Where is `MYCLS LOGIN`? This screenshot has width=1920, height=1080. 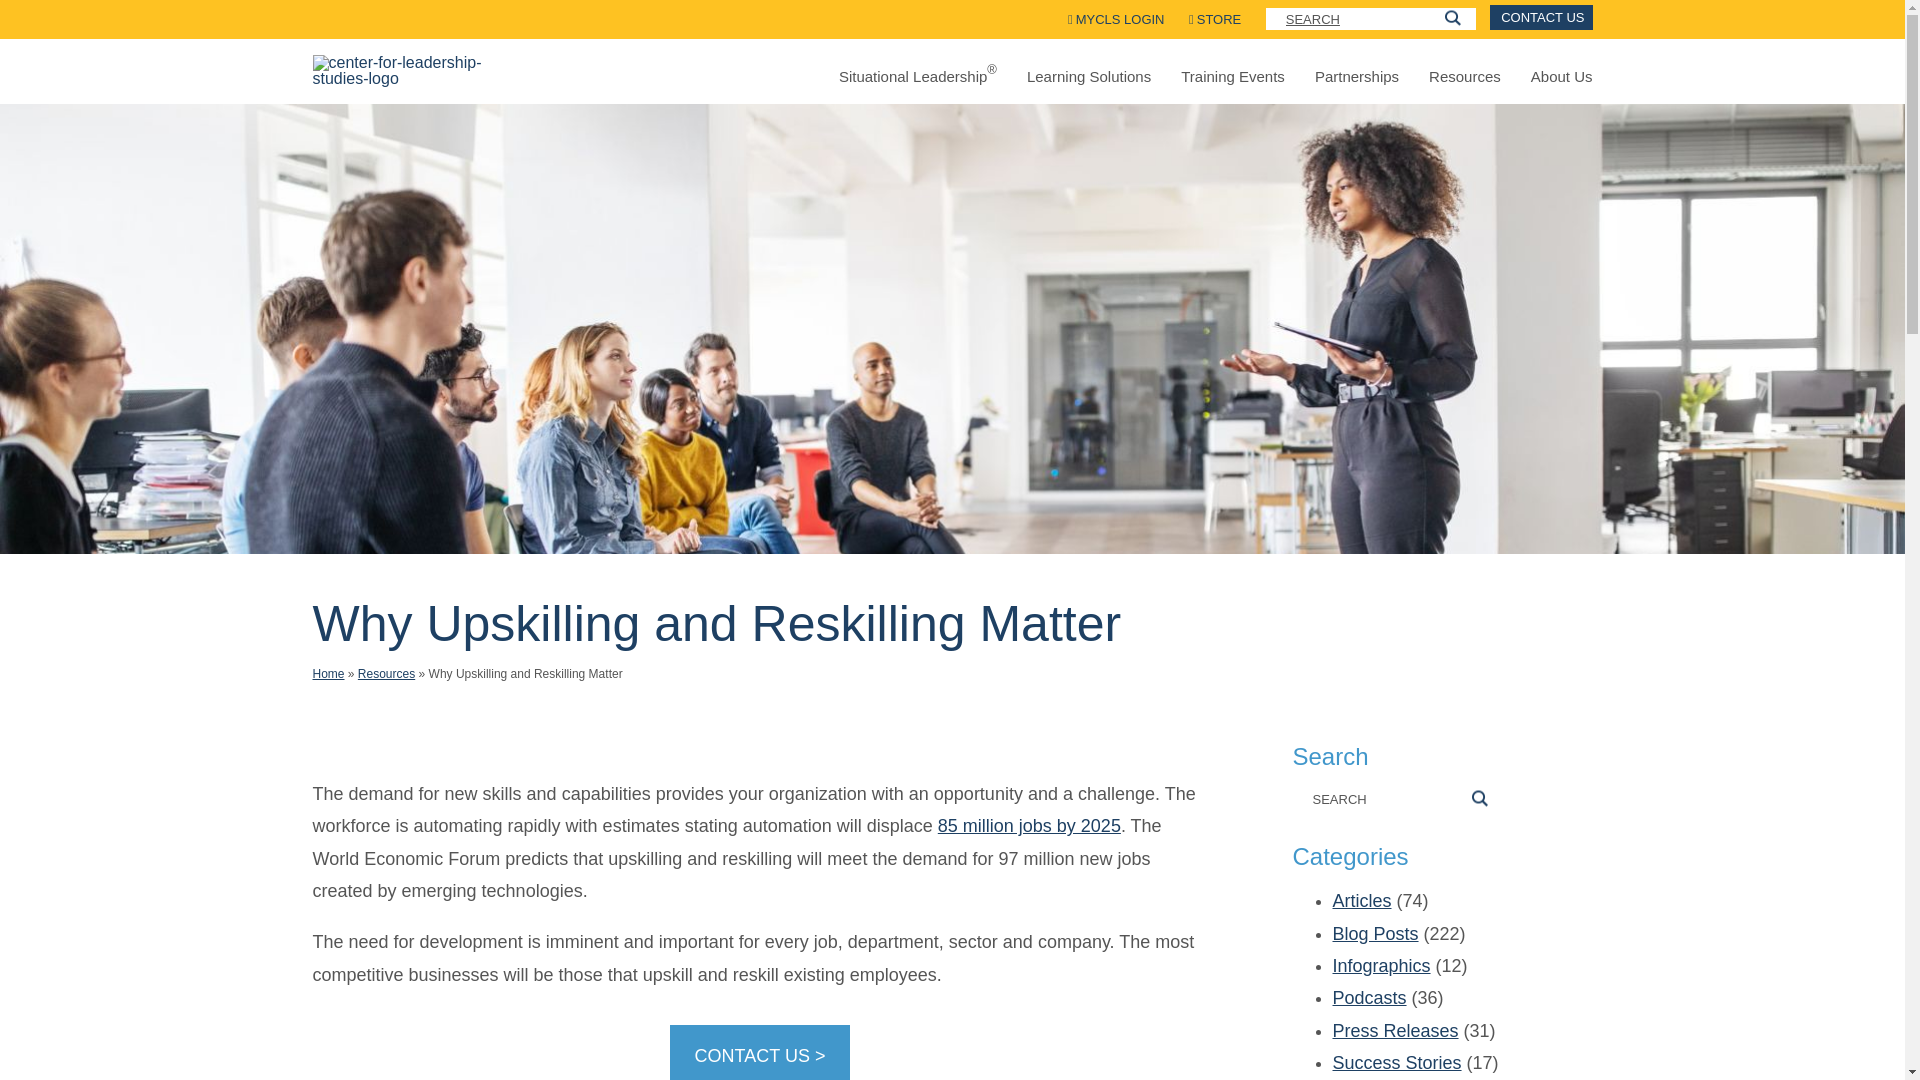
MYCLS LOGIN is located at coordinates (1116, 19).